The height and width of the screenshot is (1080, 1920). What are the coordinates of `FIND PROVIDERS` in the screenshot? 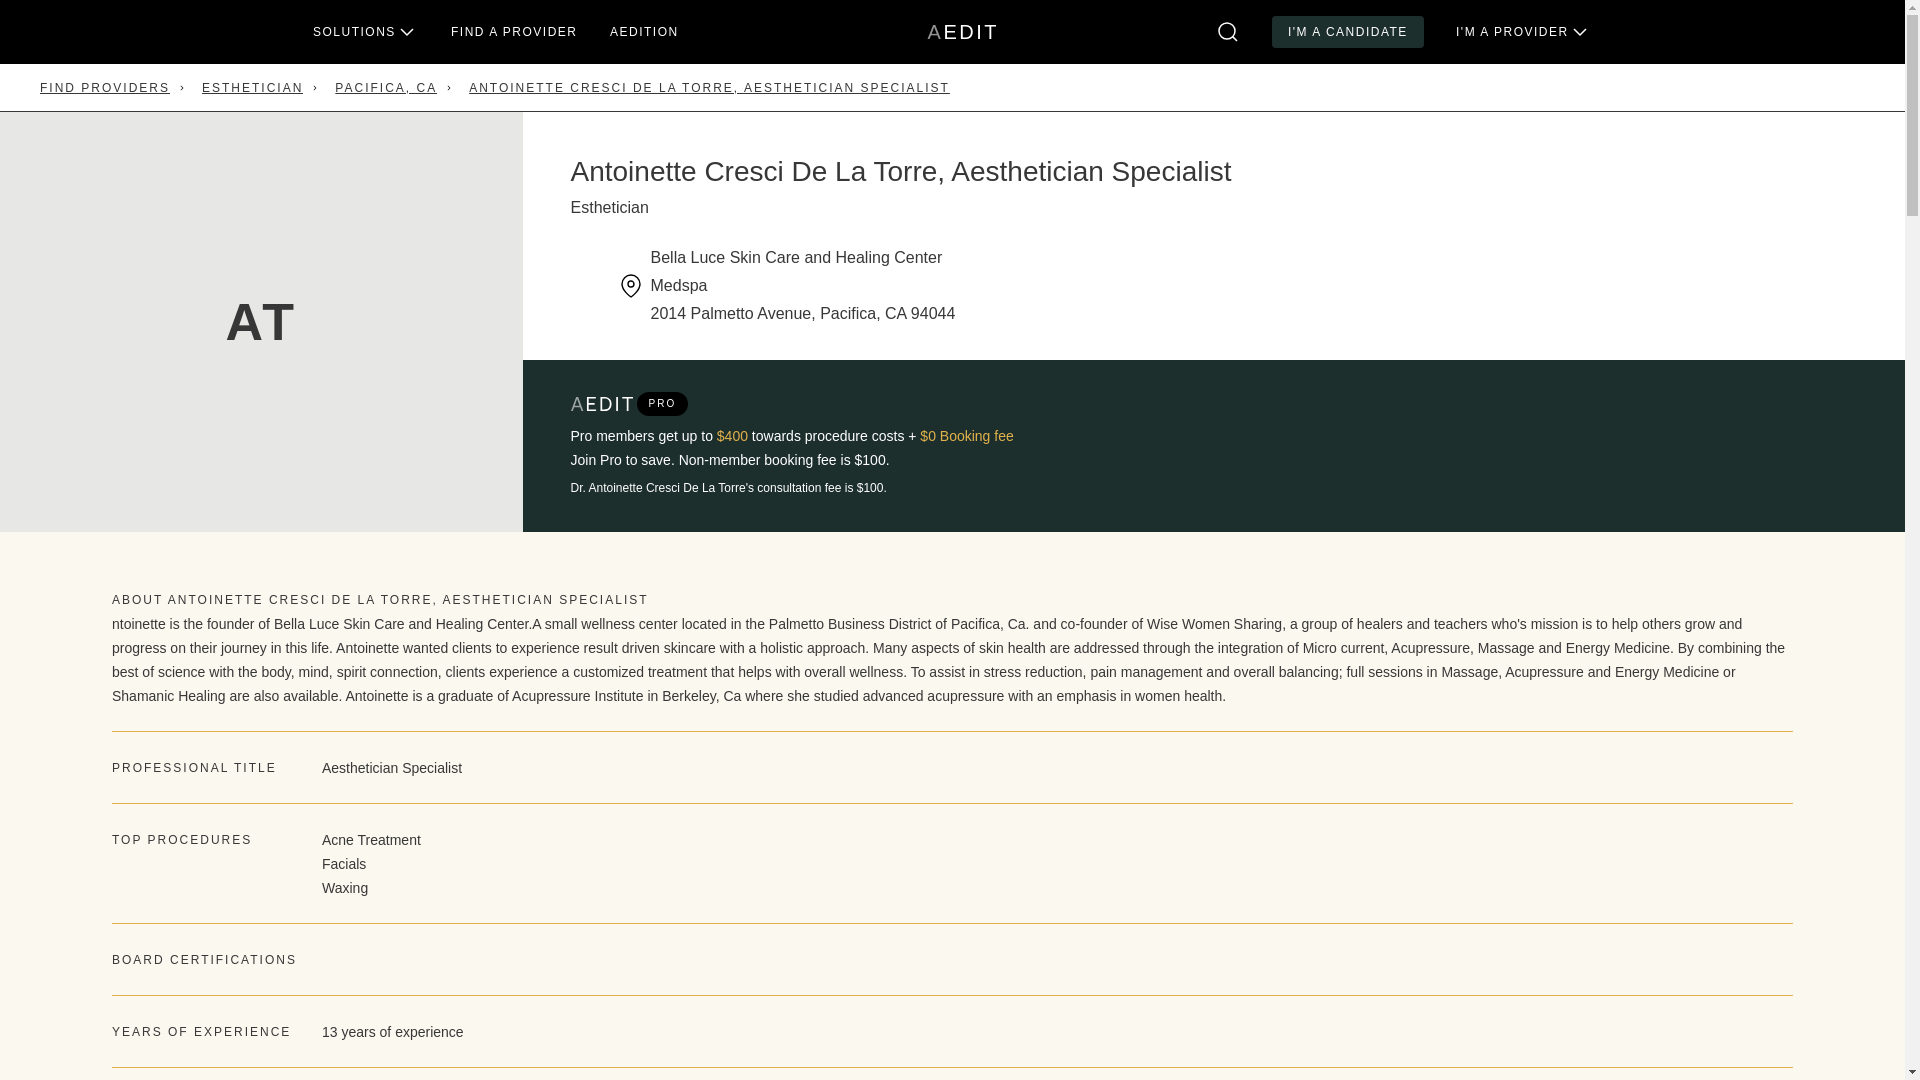 It's located at (514, 32).